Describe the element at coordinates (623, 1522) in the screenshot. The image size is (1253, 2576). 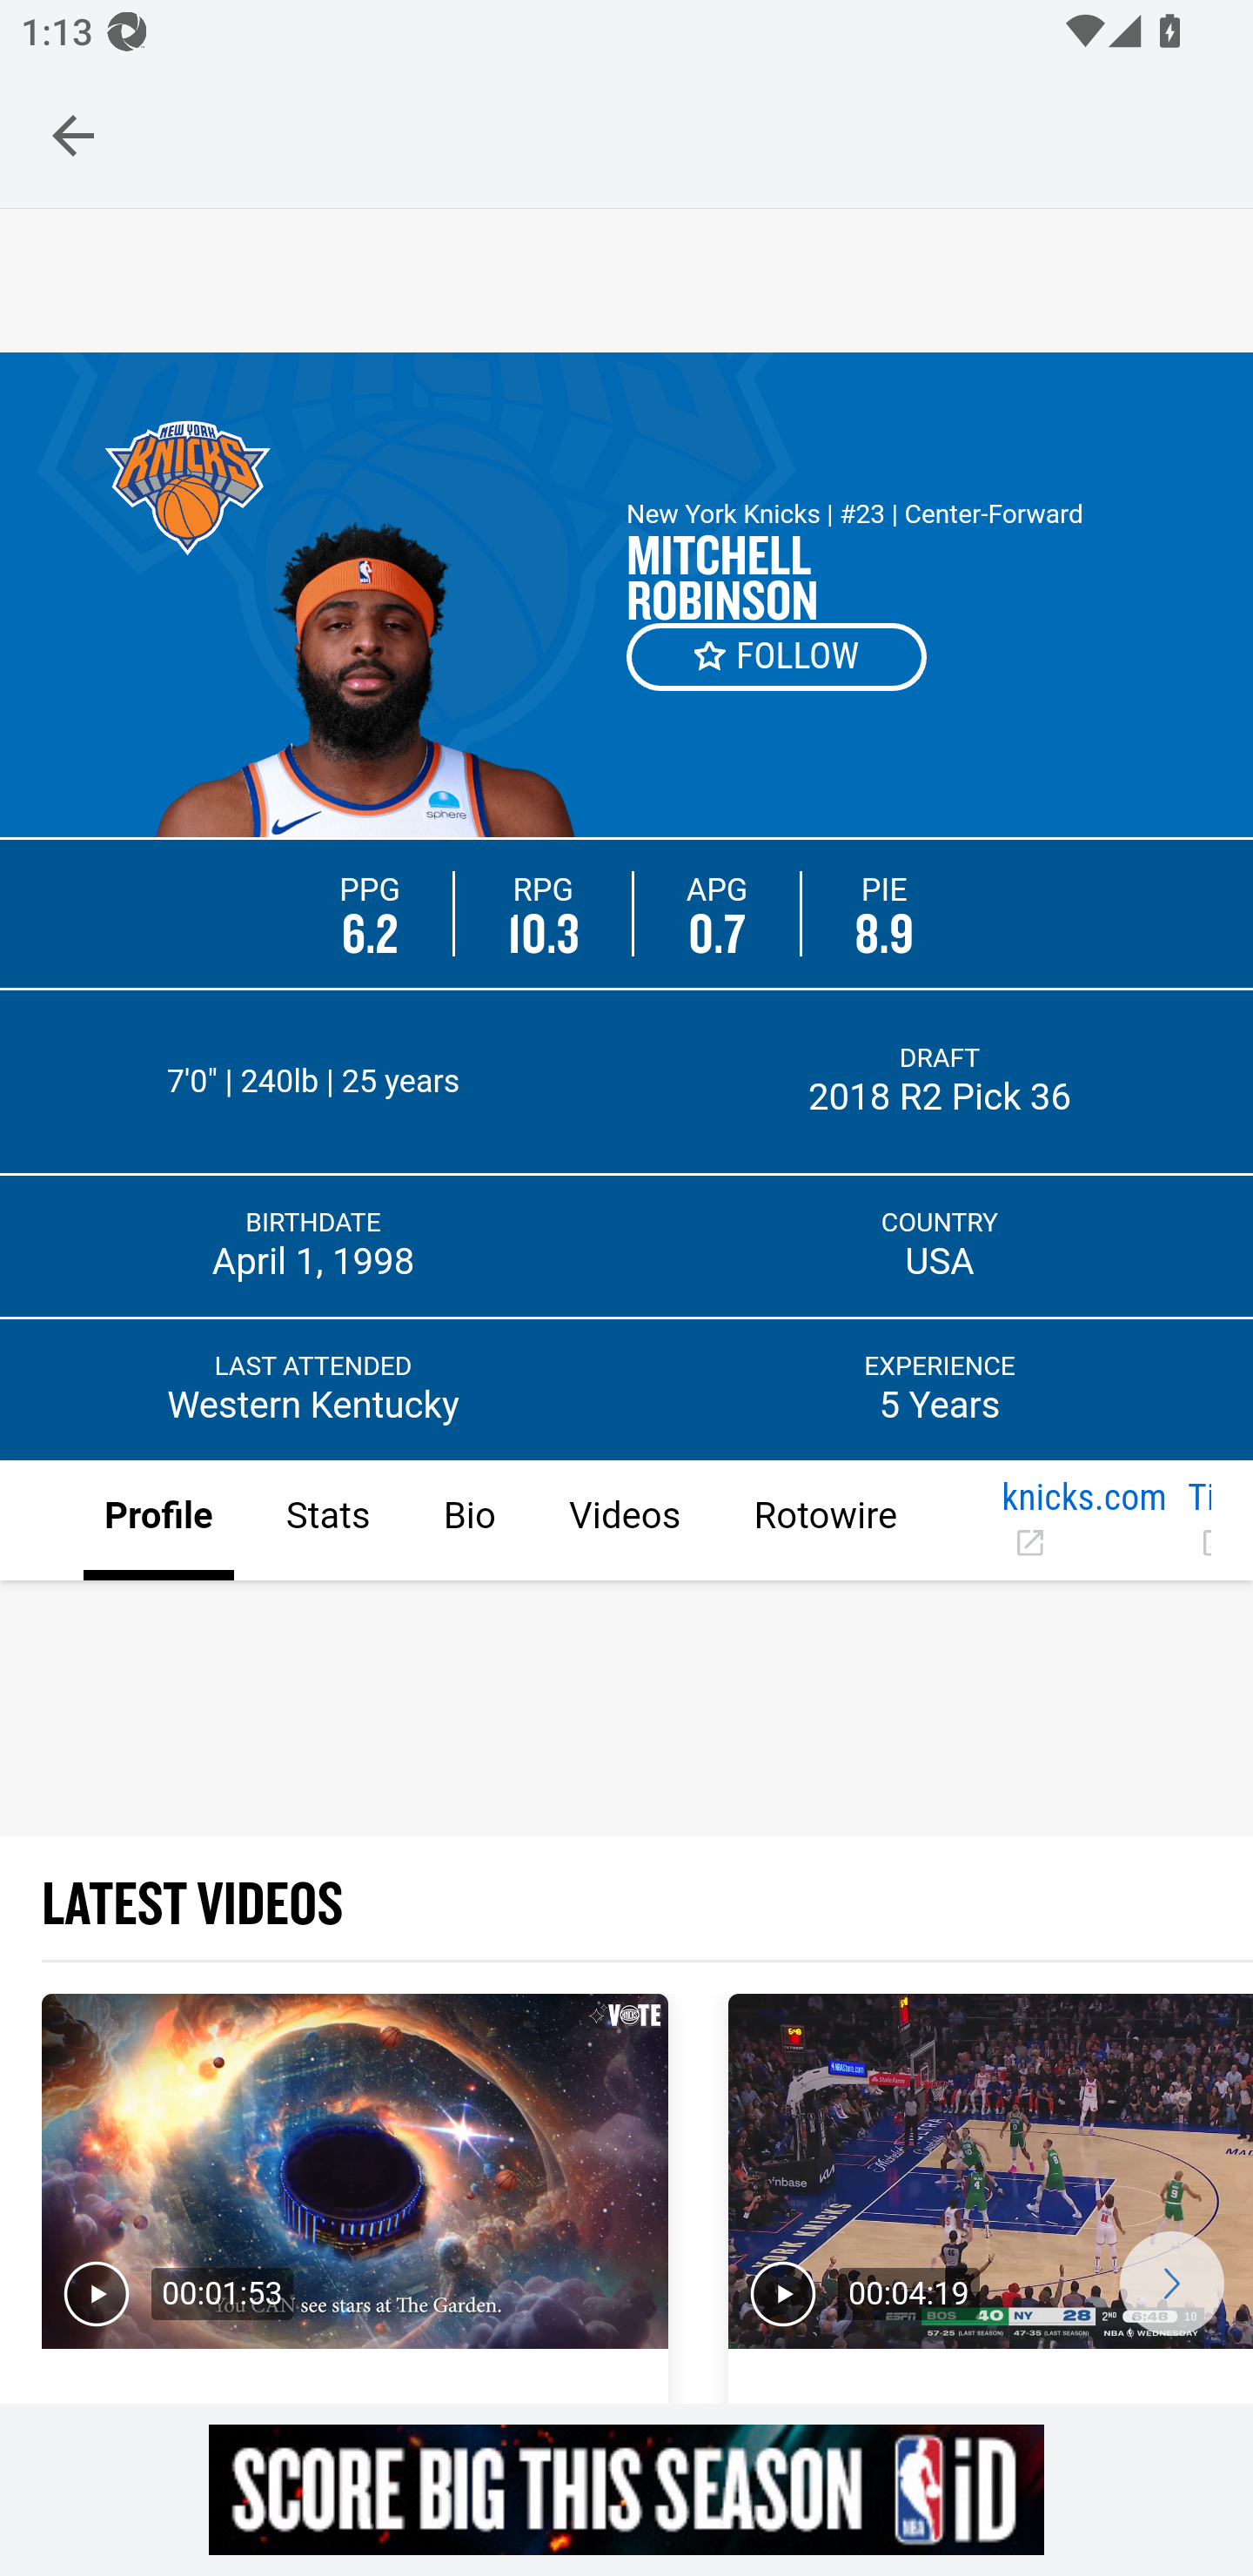
I see `Videos` at that location.